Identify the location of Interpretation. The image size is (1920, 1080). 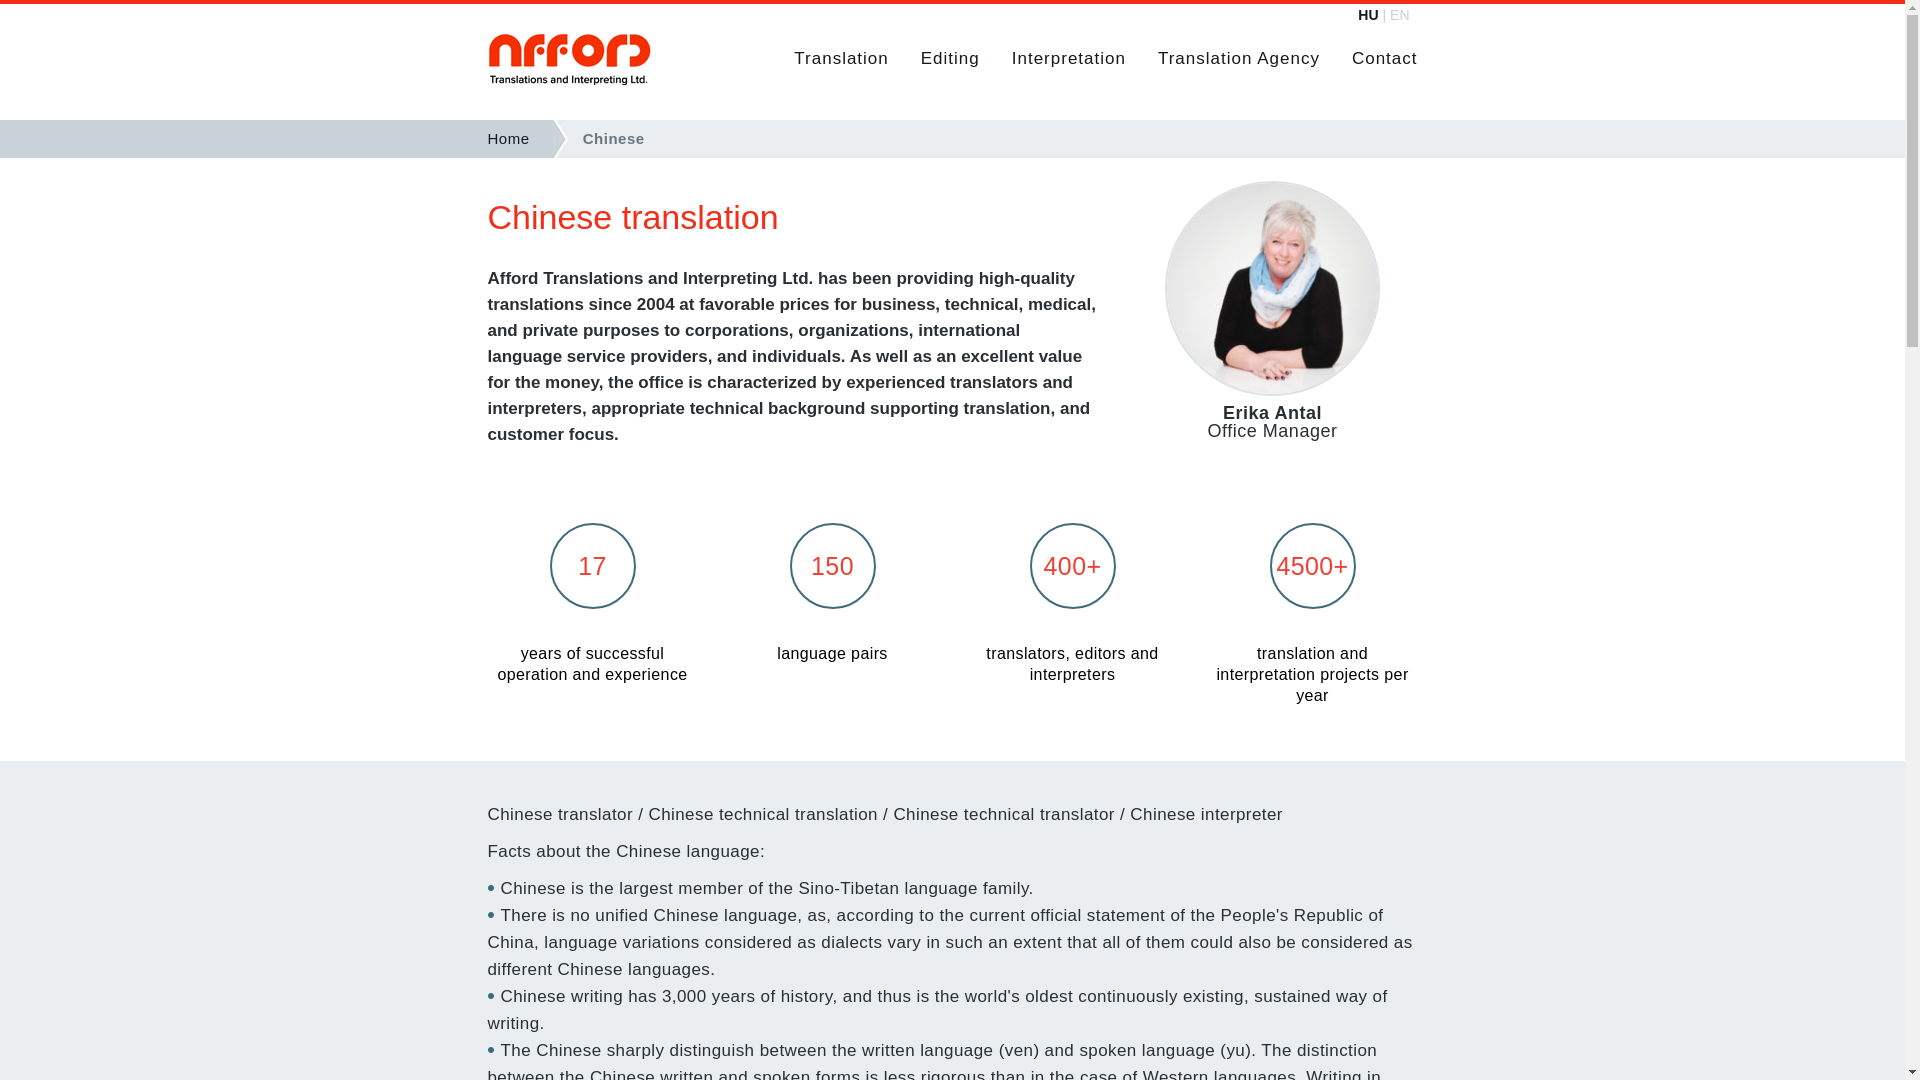
(1068, 58).